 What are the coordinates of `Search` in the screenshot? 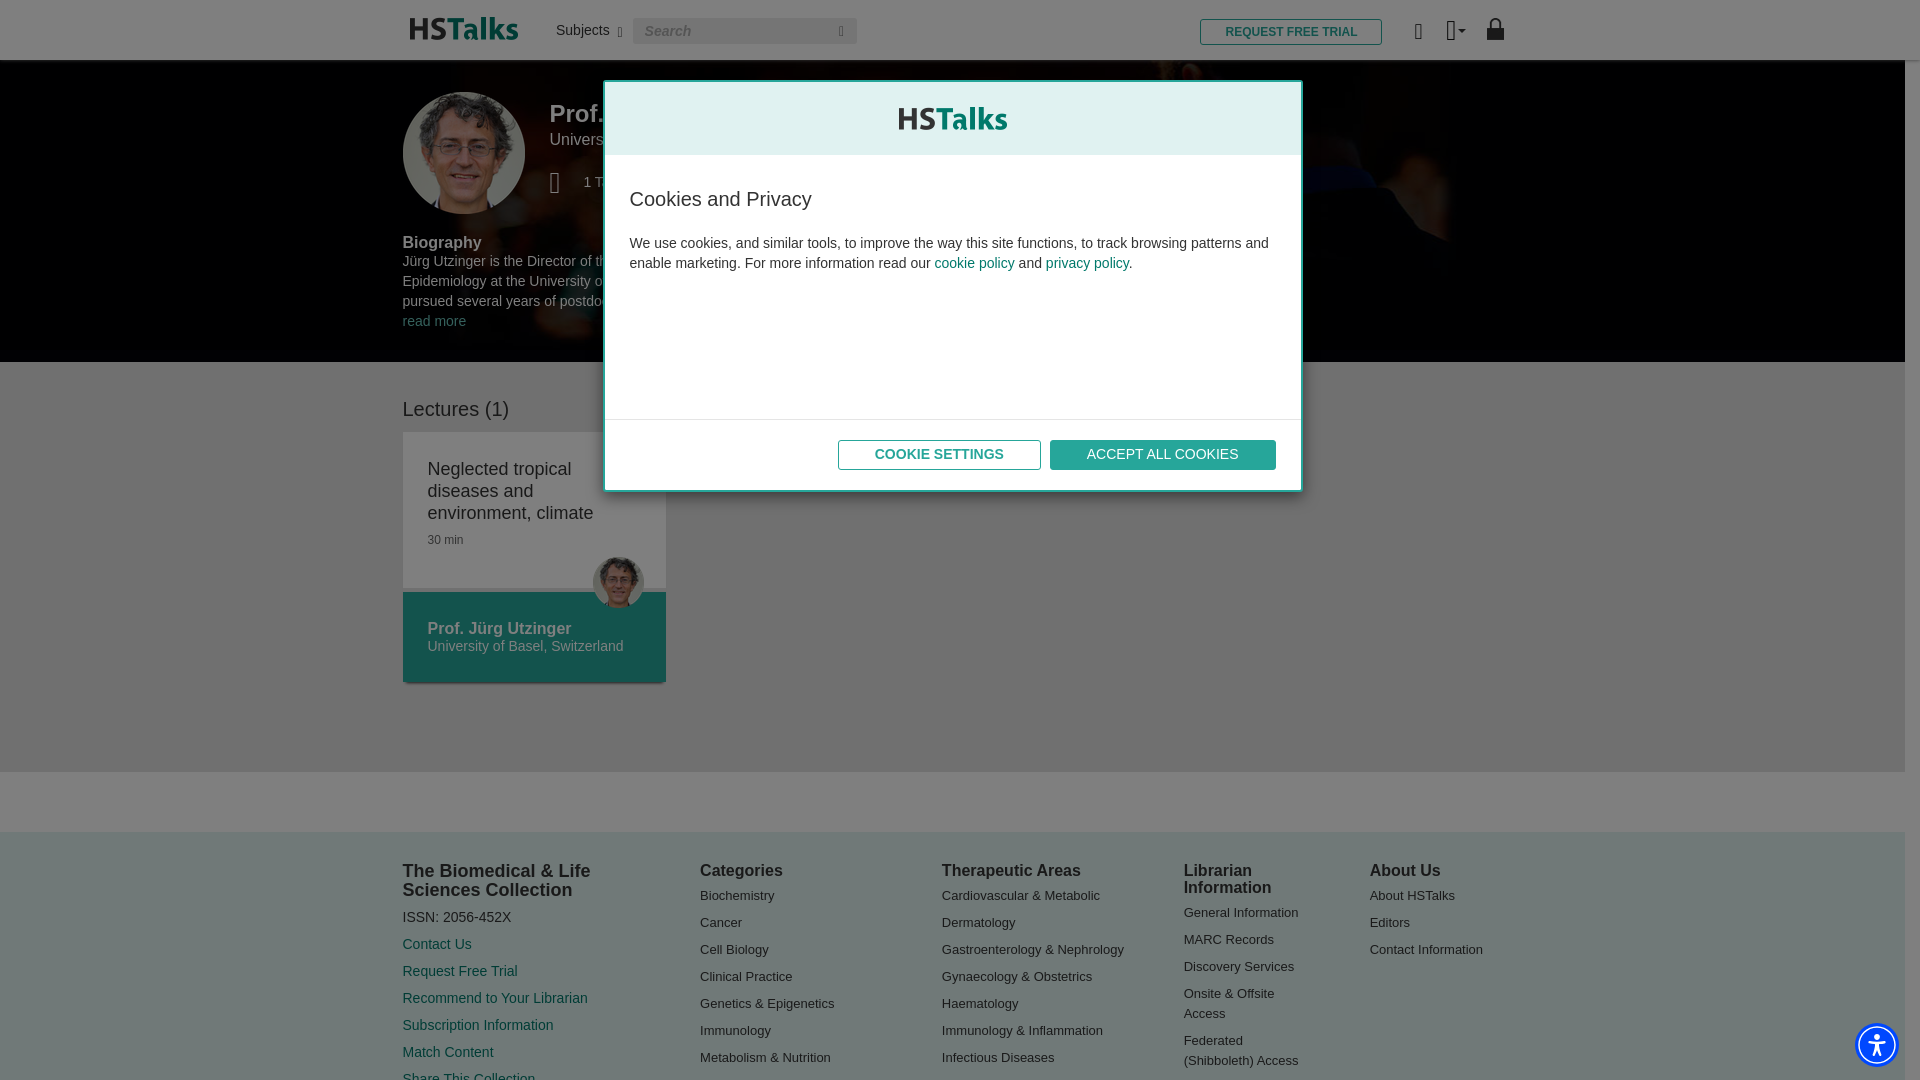 It's located at (842, 31).